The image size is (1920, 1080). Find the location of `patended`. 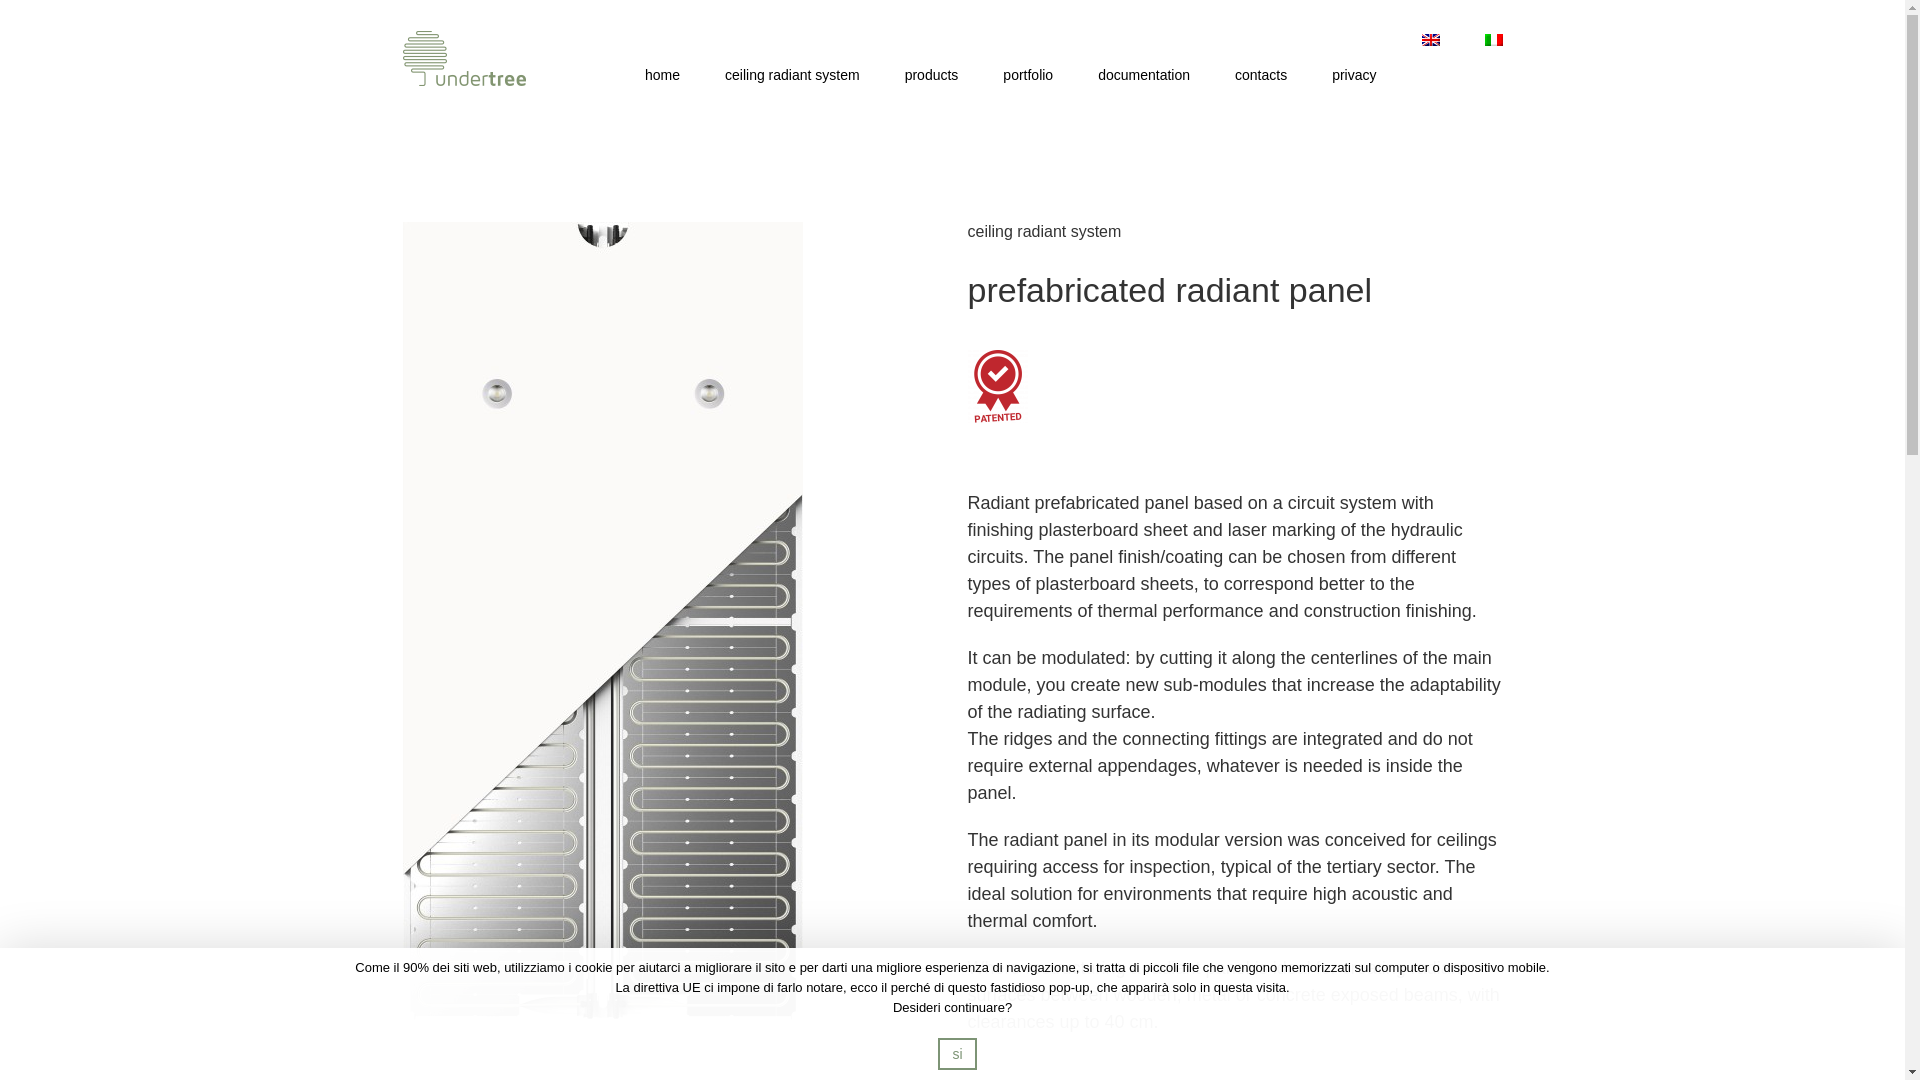

patended is located at coordinates (997, 386).